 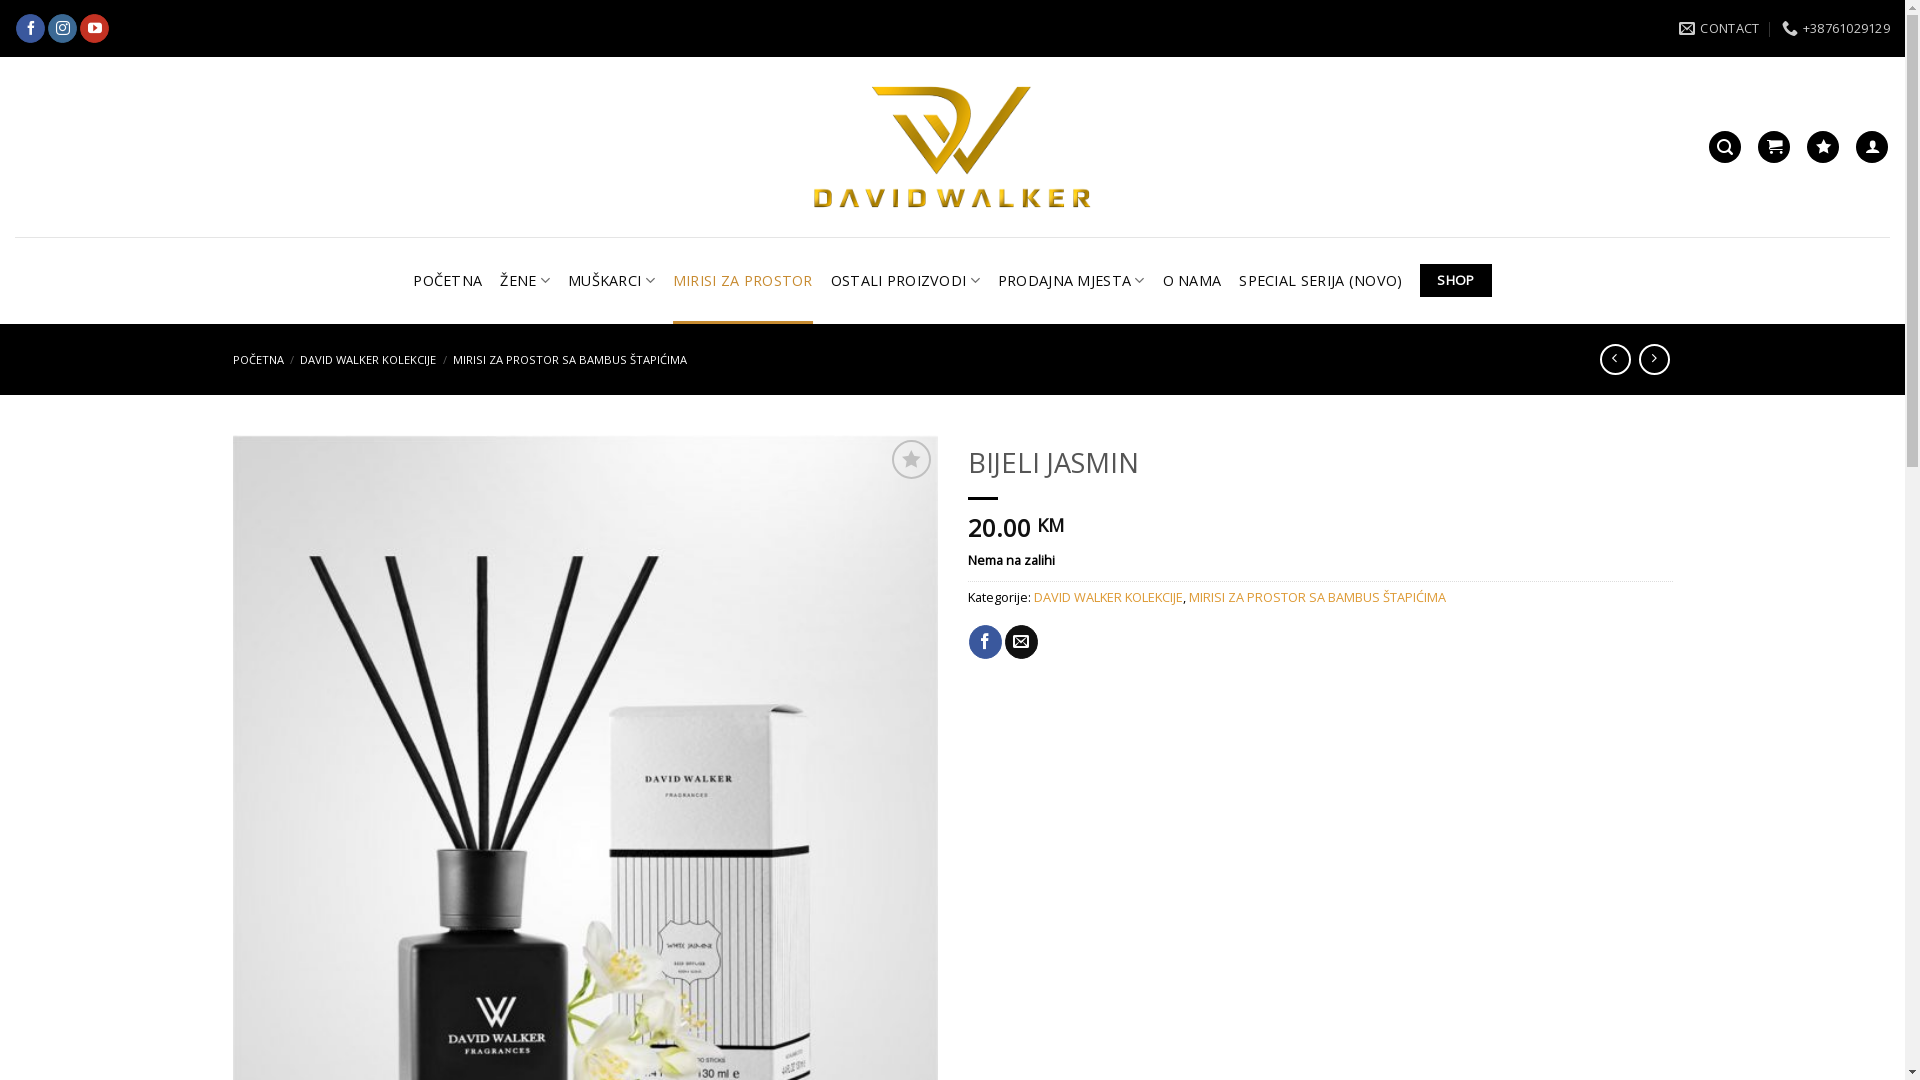 I want to click on DAVID WALKER KOLEKCIJE, so click(x=368, y=360).